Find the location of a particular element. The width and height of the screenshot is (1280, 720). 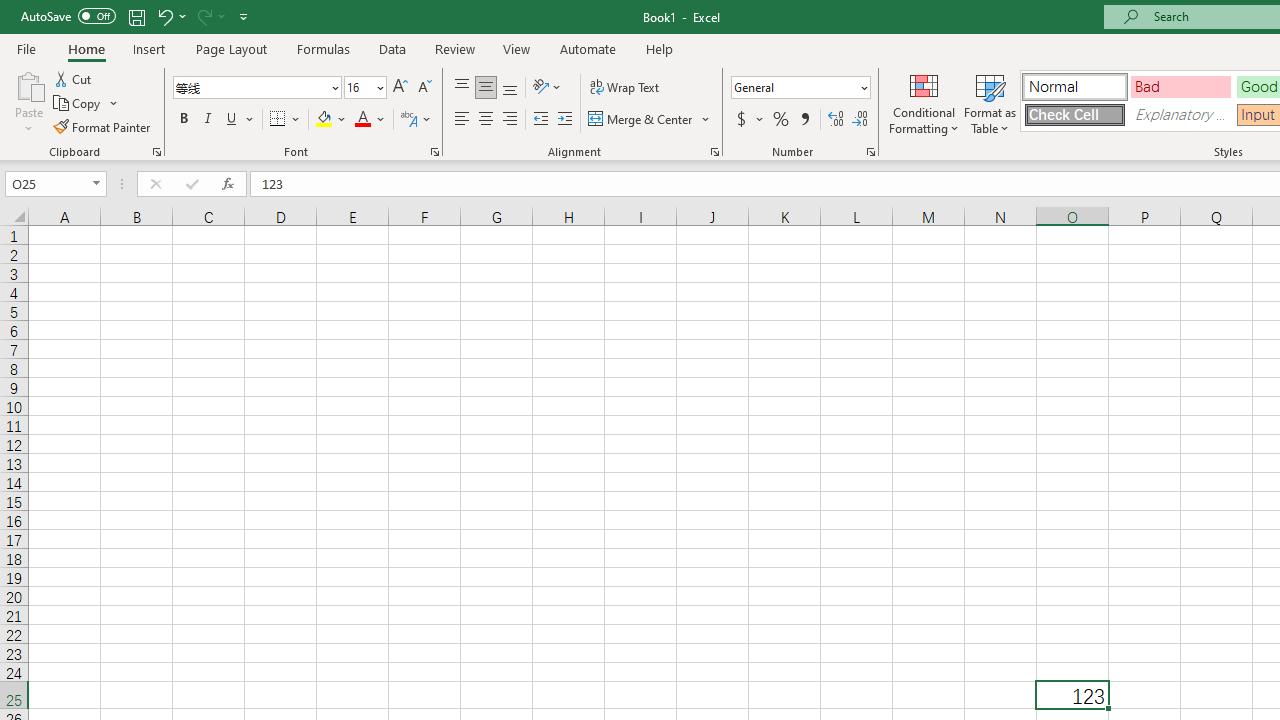

Decrease Indent is located at coordinates (540, 120).